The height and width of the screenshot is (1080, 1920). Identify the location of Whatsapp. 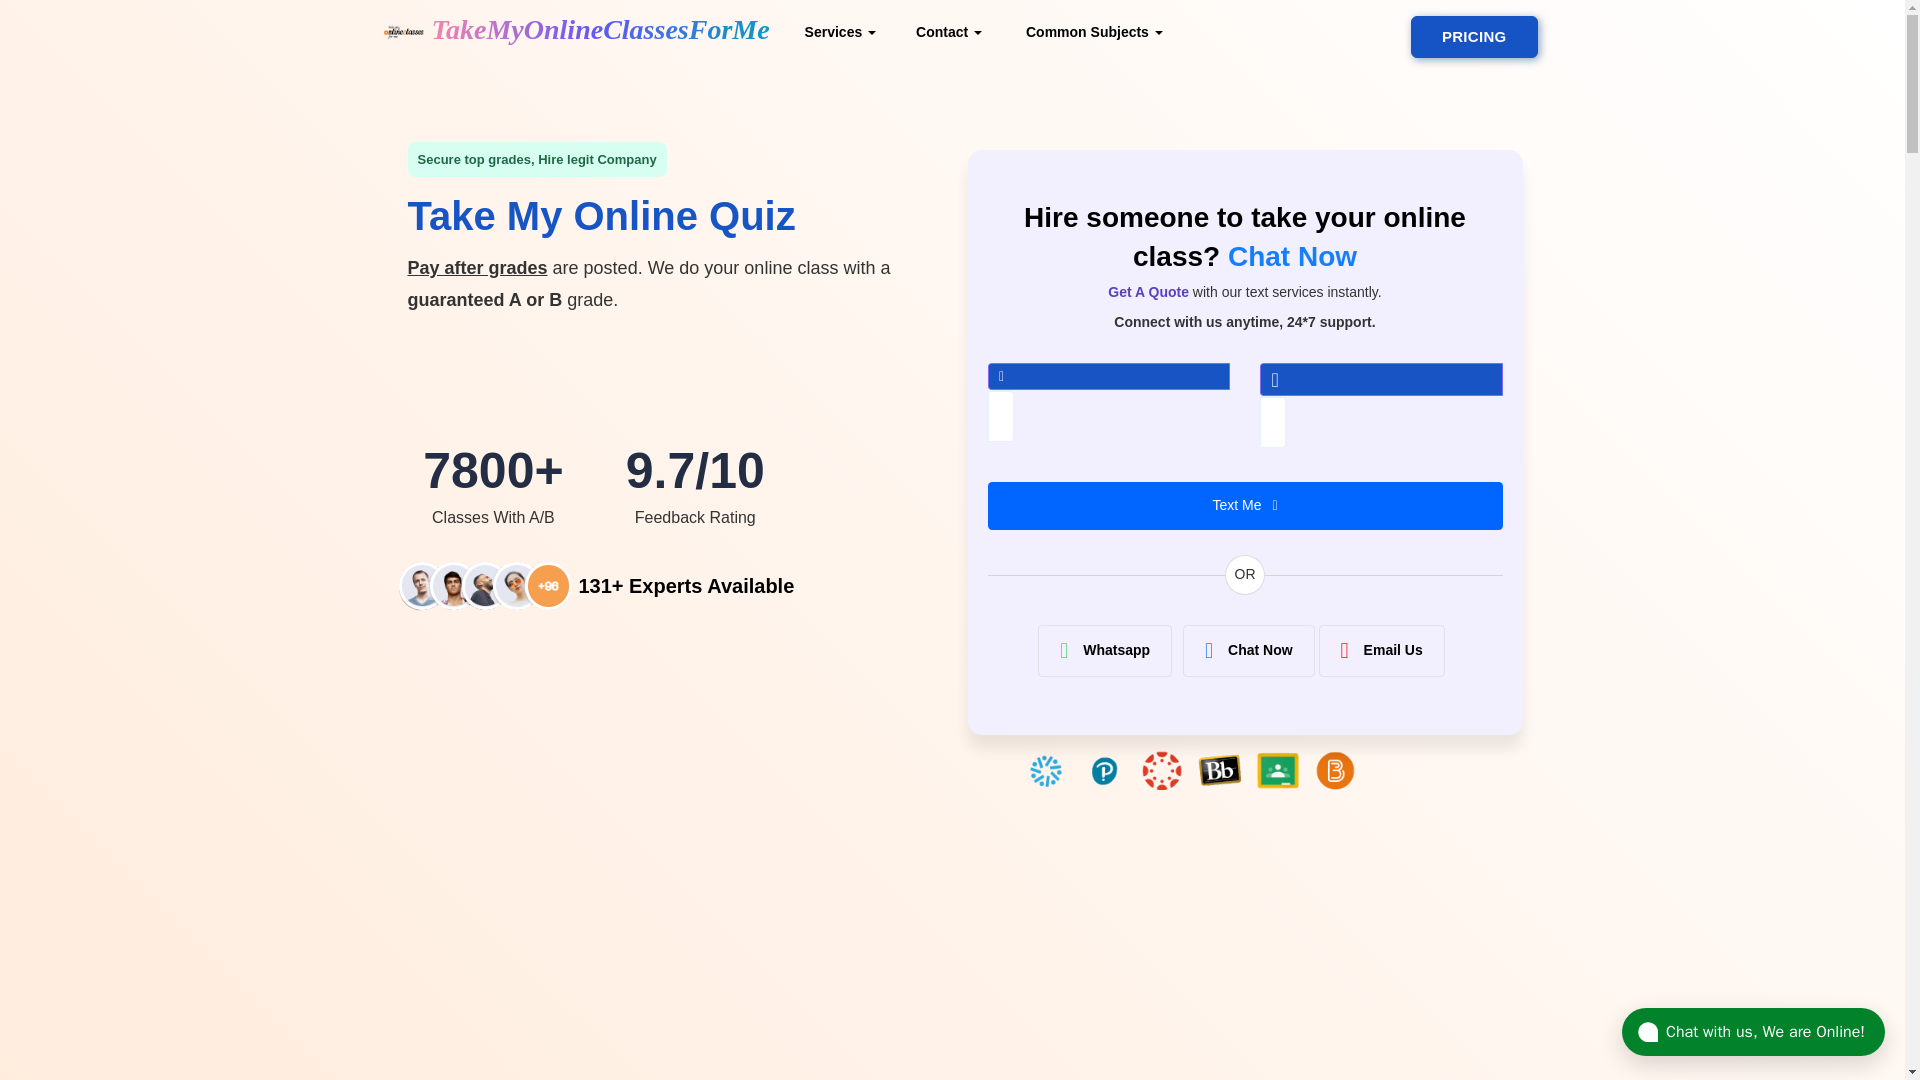
(1104, 651).